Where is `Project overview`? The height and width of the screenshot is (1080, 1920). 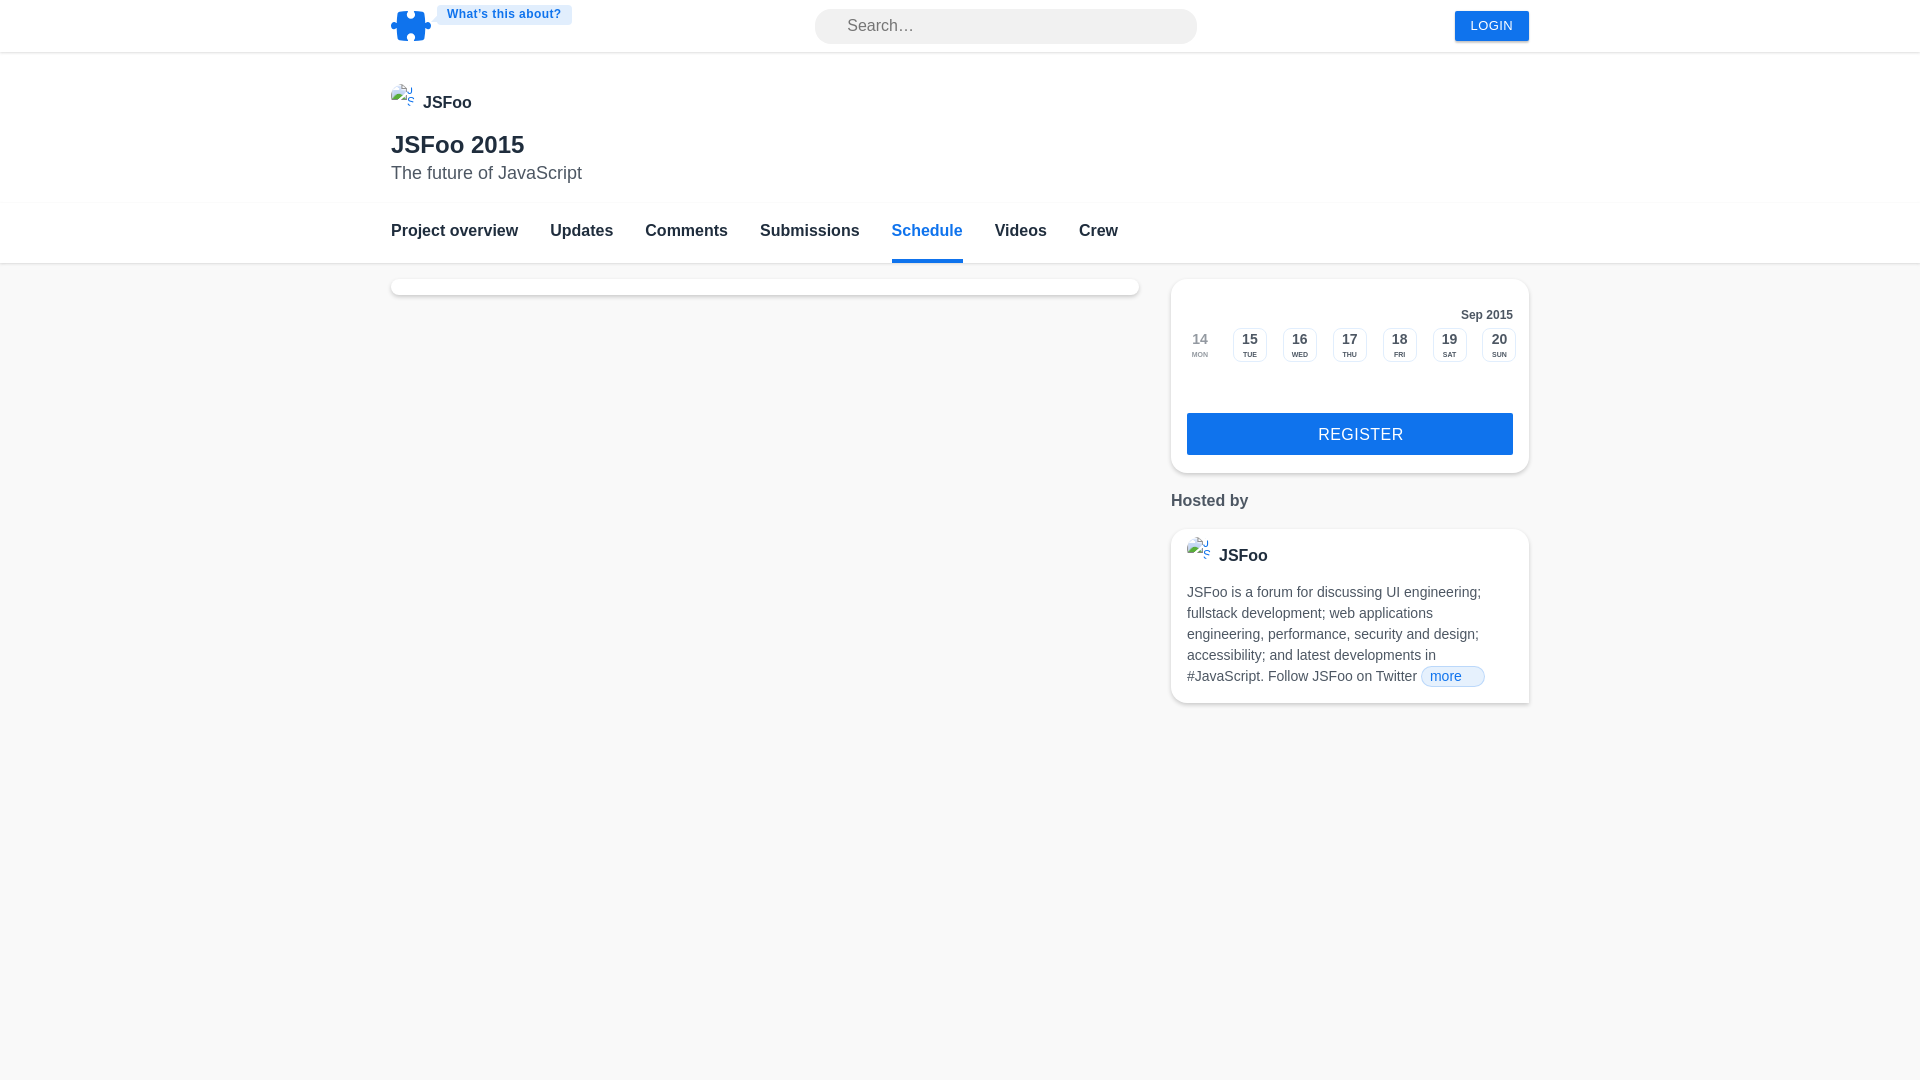 Project overview is located at coordinates (454, 233).